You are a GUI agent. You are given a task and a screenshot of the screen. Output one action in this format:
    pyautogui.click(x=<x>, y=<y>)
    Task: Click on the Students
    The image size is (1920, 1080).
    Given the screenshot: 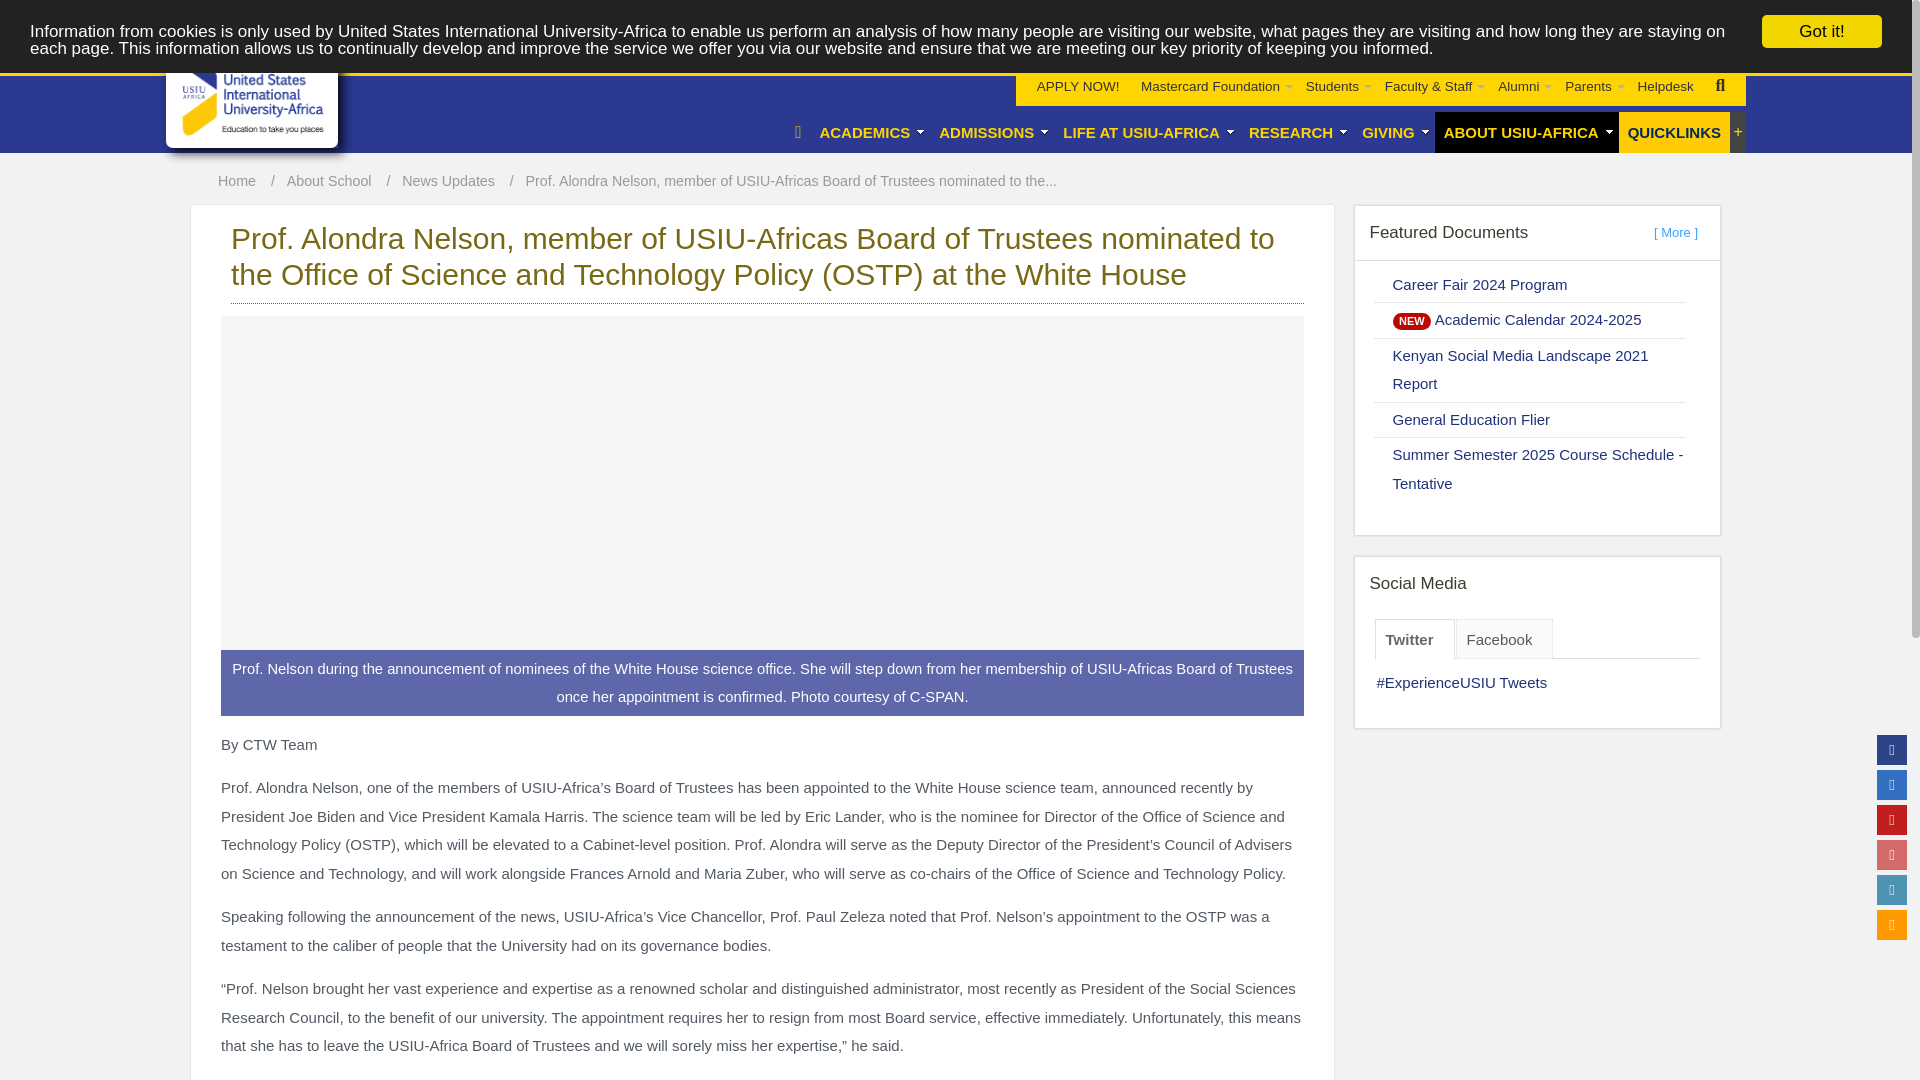 What is the action you would take?
    pyautogui.click(x=1334, y=84)
    